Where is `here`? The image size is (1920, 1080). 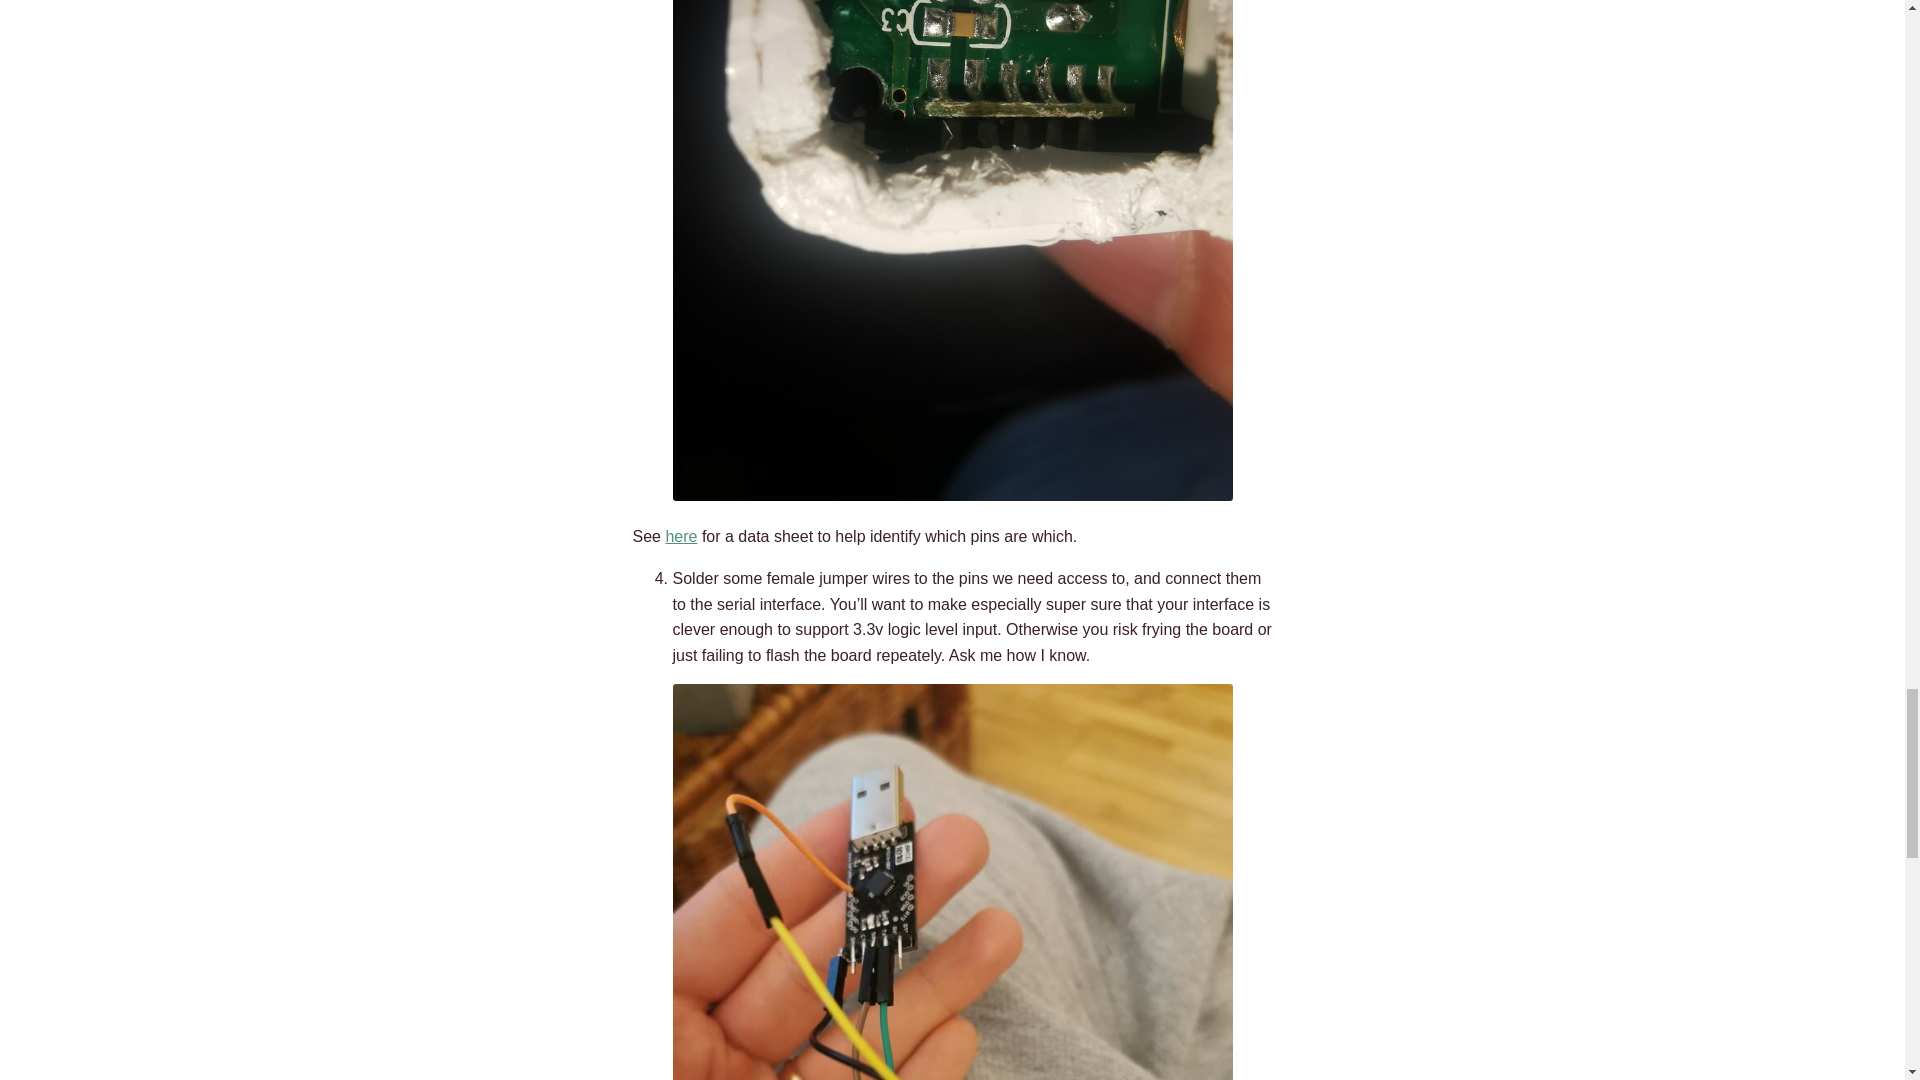 here is located at coordinates (680, 536).